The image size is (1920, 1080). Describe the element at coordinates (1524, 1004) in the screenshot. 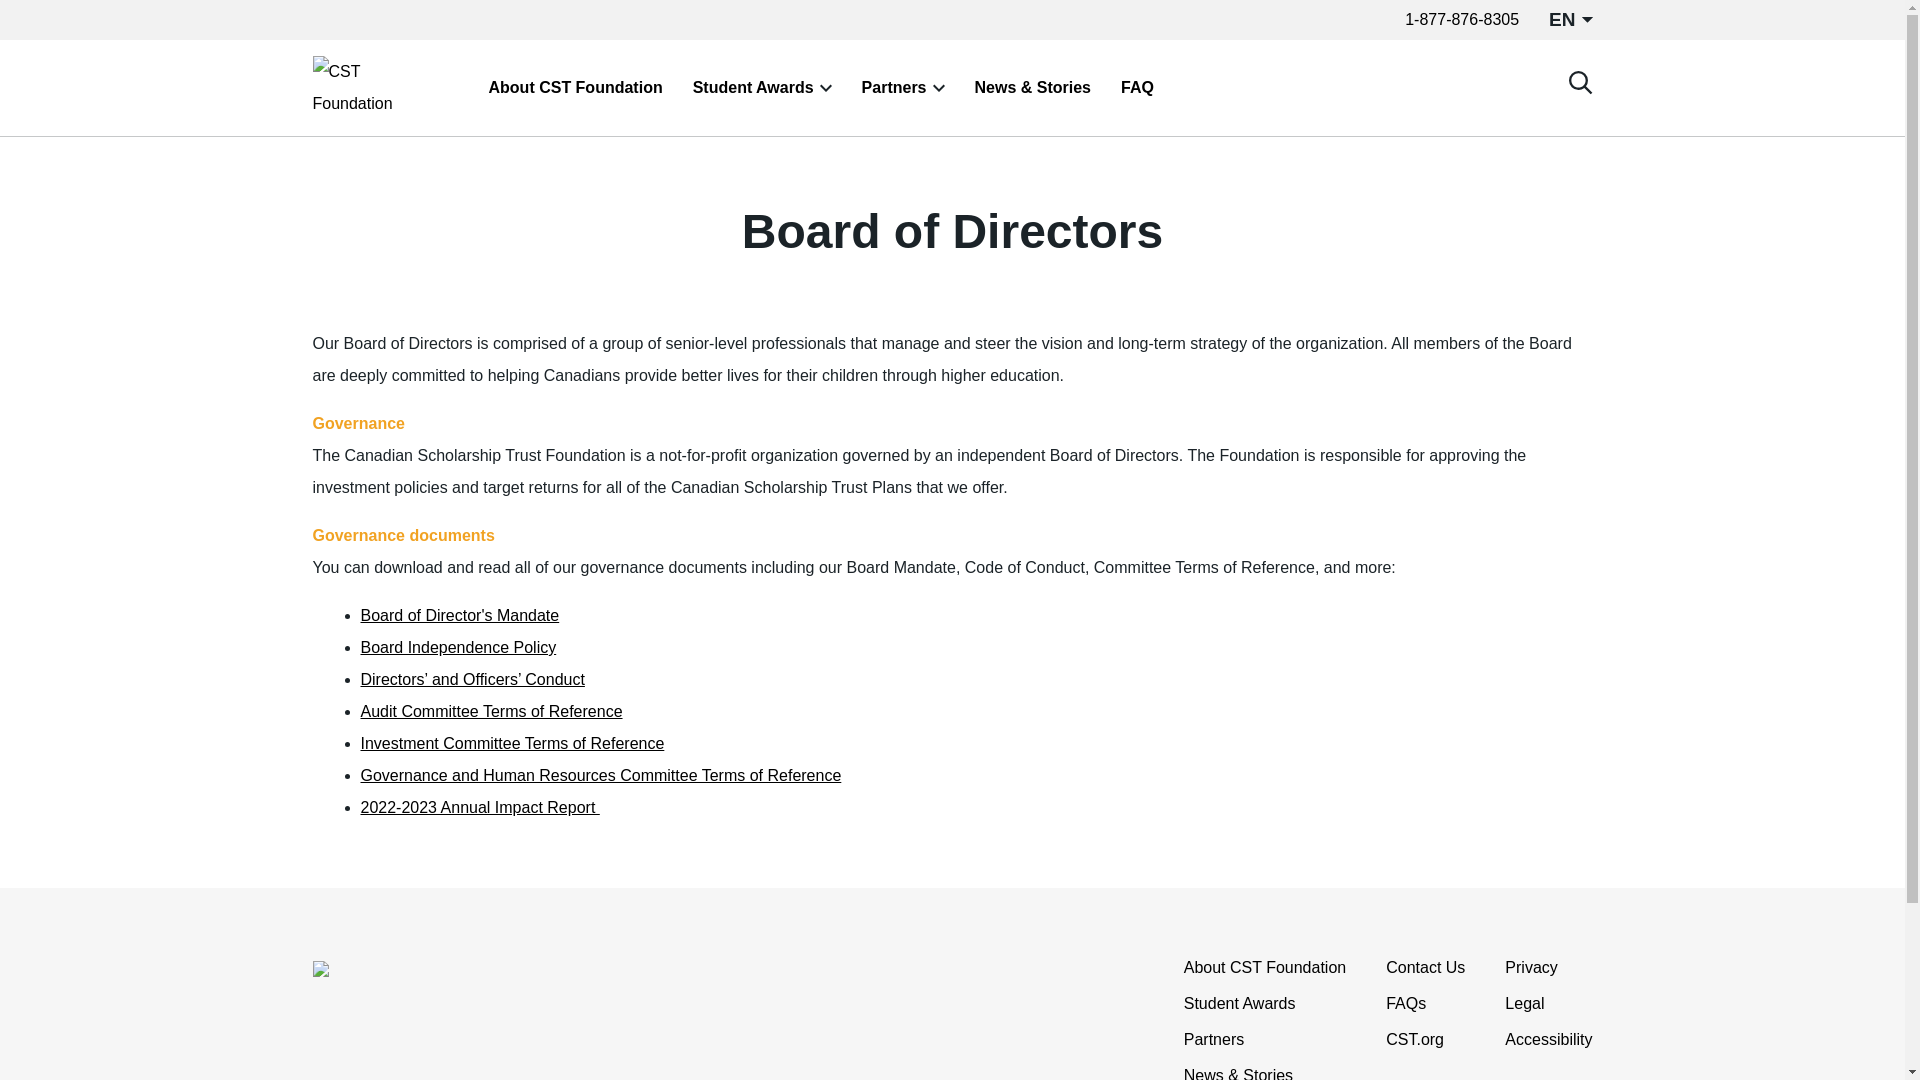

I see `Legal` at that location.